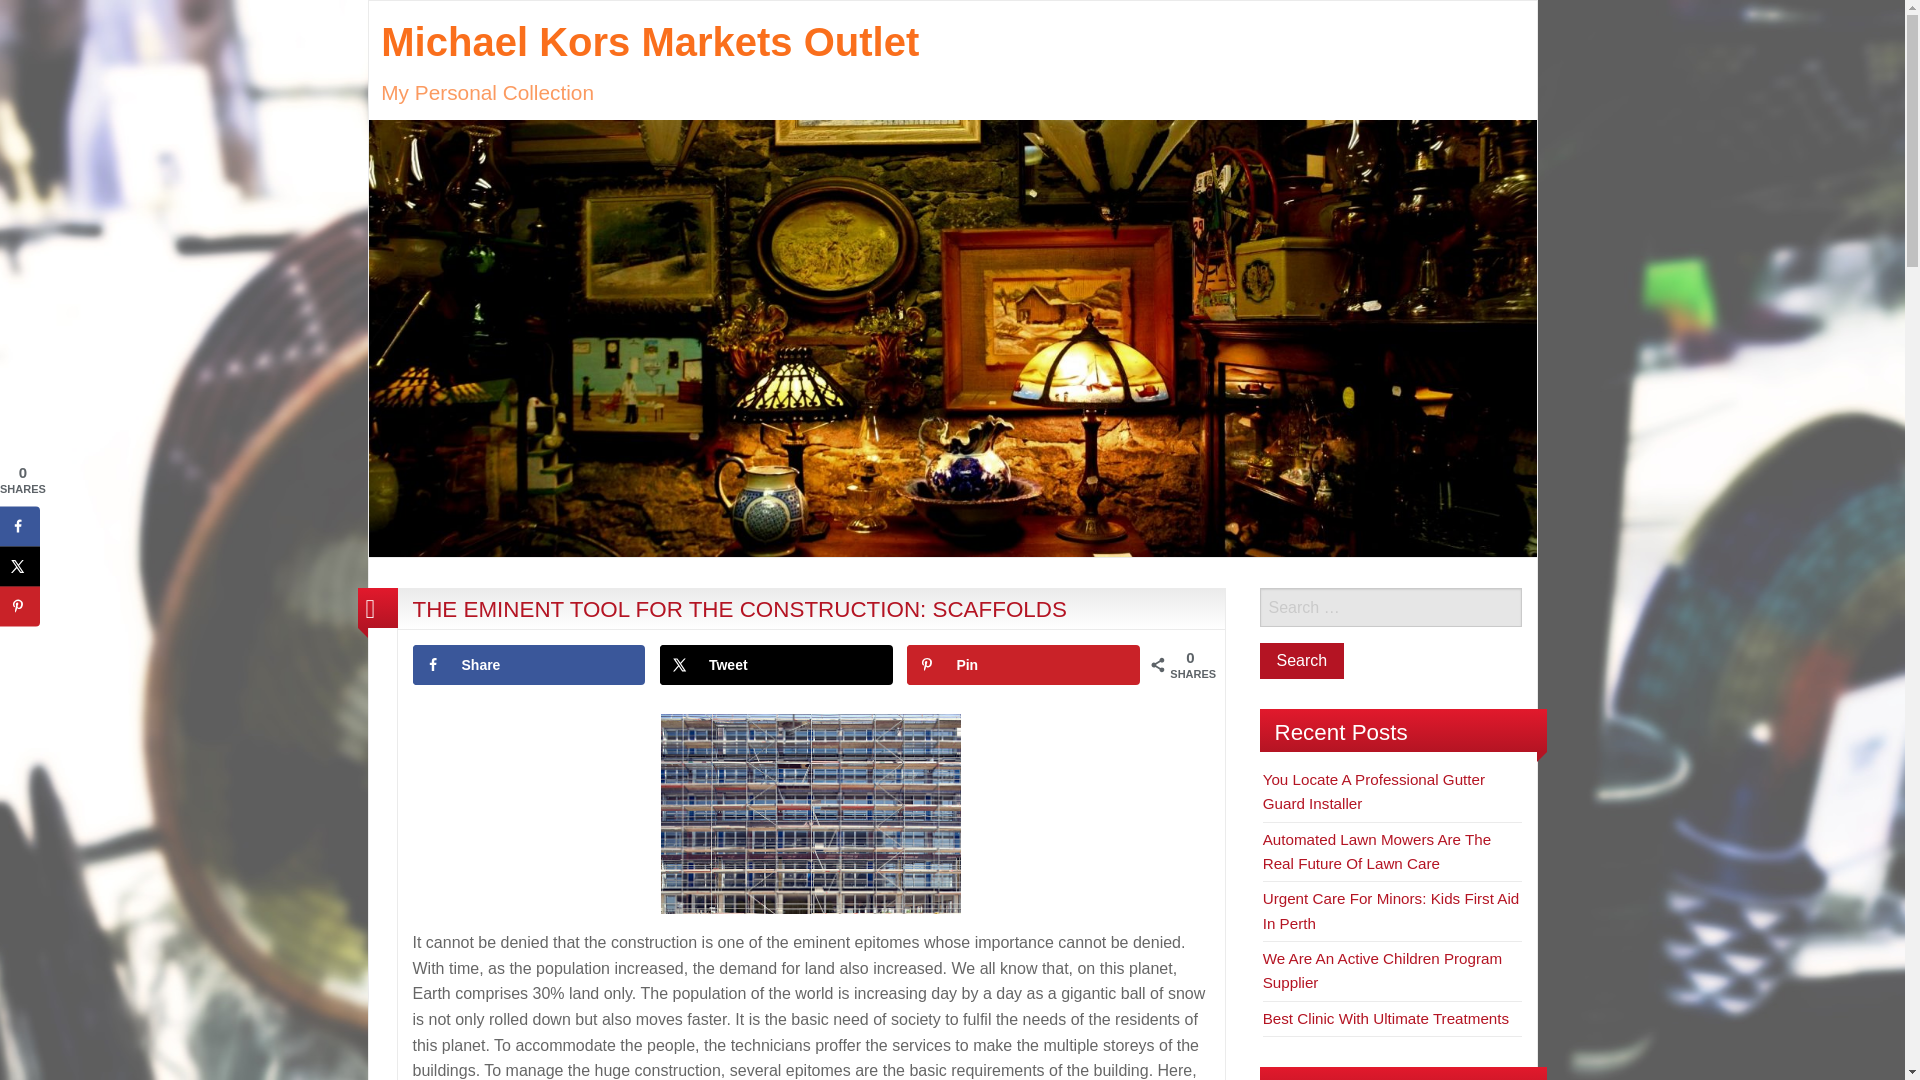  I want to click on Best Clinic With Ultimate Treatments, so click(1386, 1018).